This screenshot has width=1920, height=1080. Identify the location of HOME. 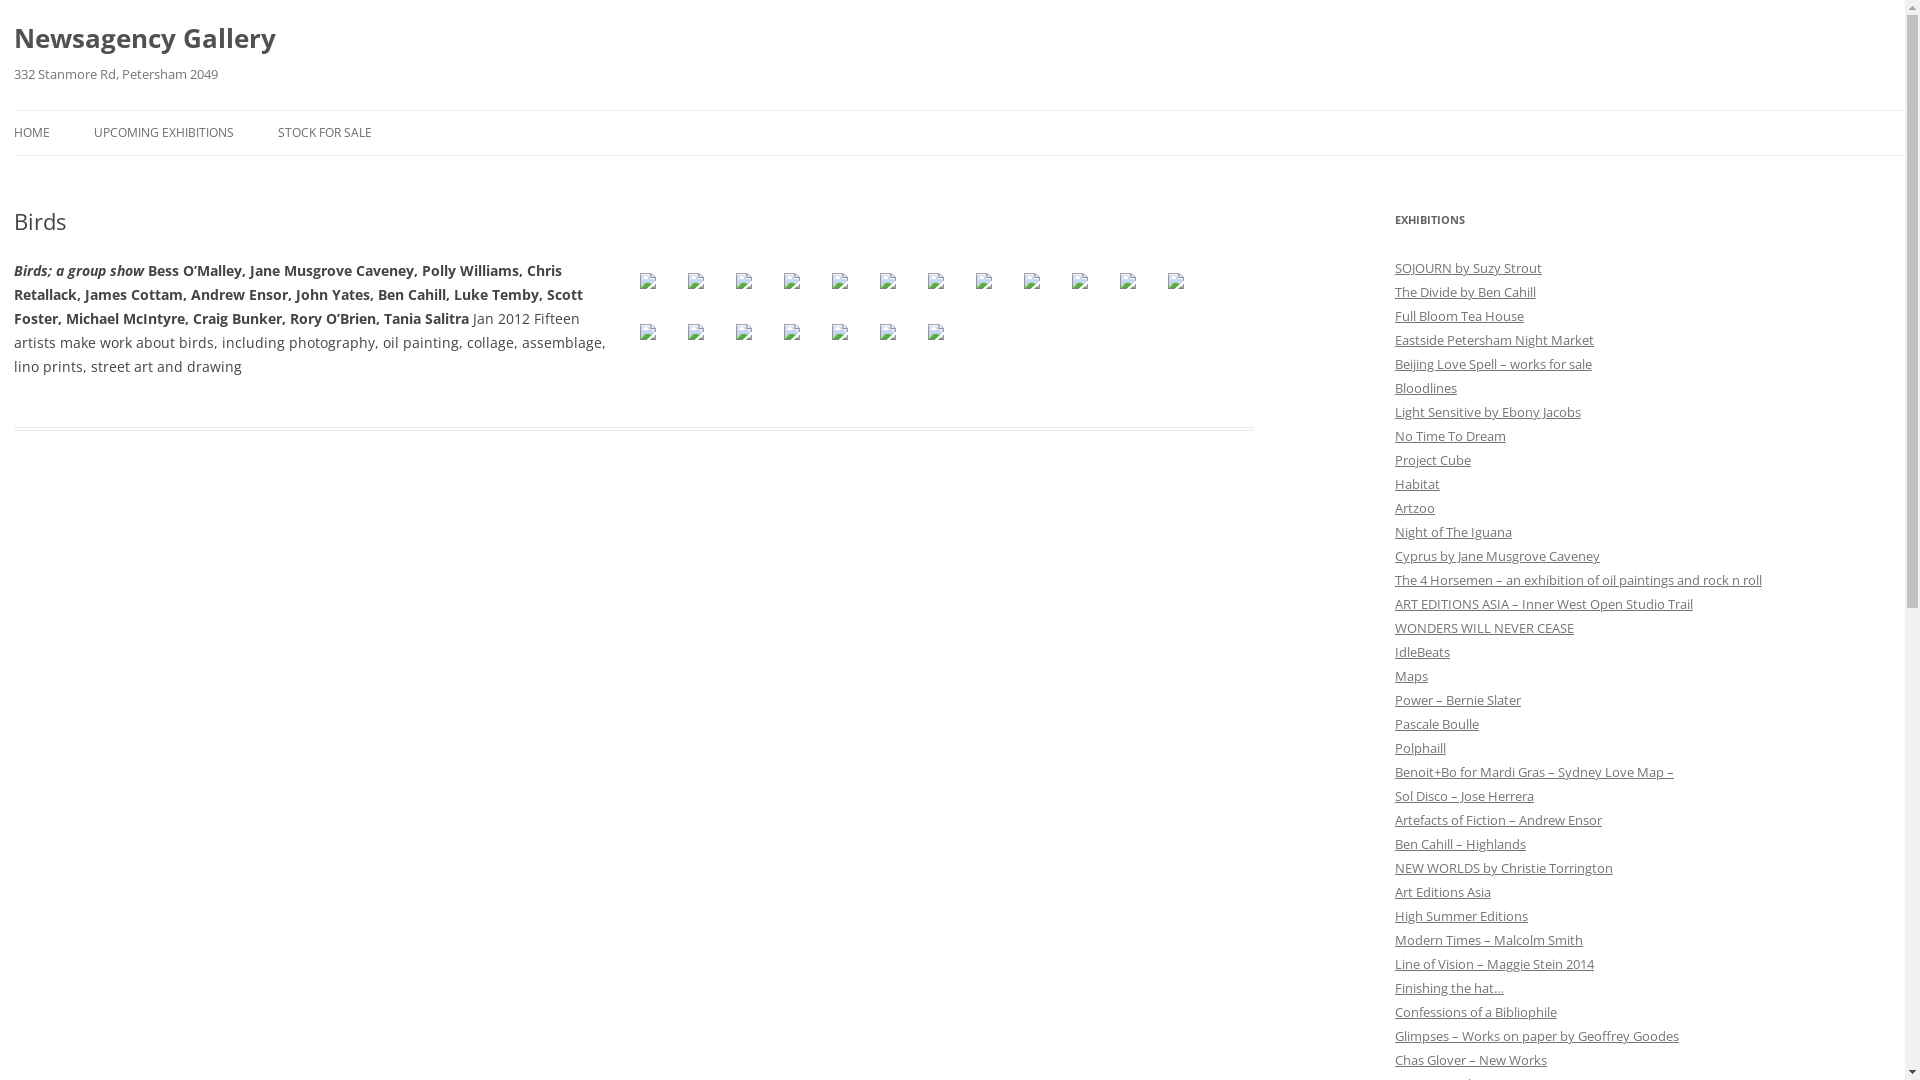
(32, 133).